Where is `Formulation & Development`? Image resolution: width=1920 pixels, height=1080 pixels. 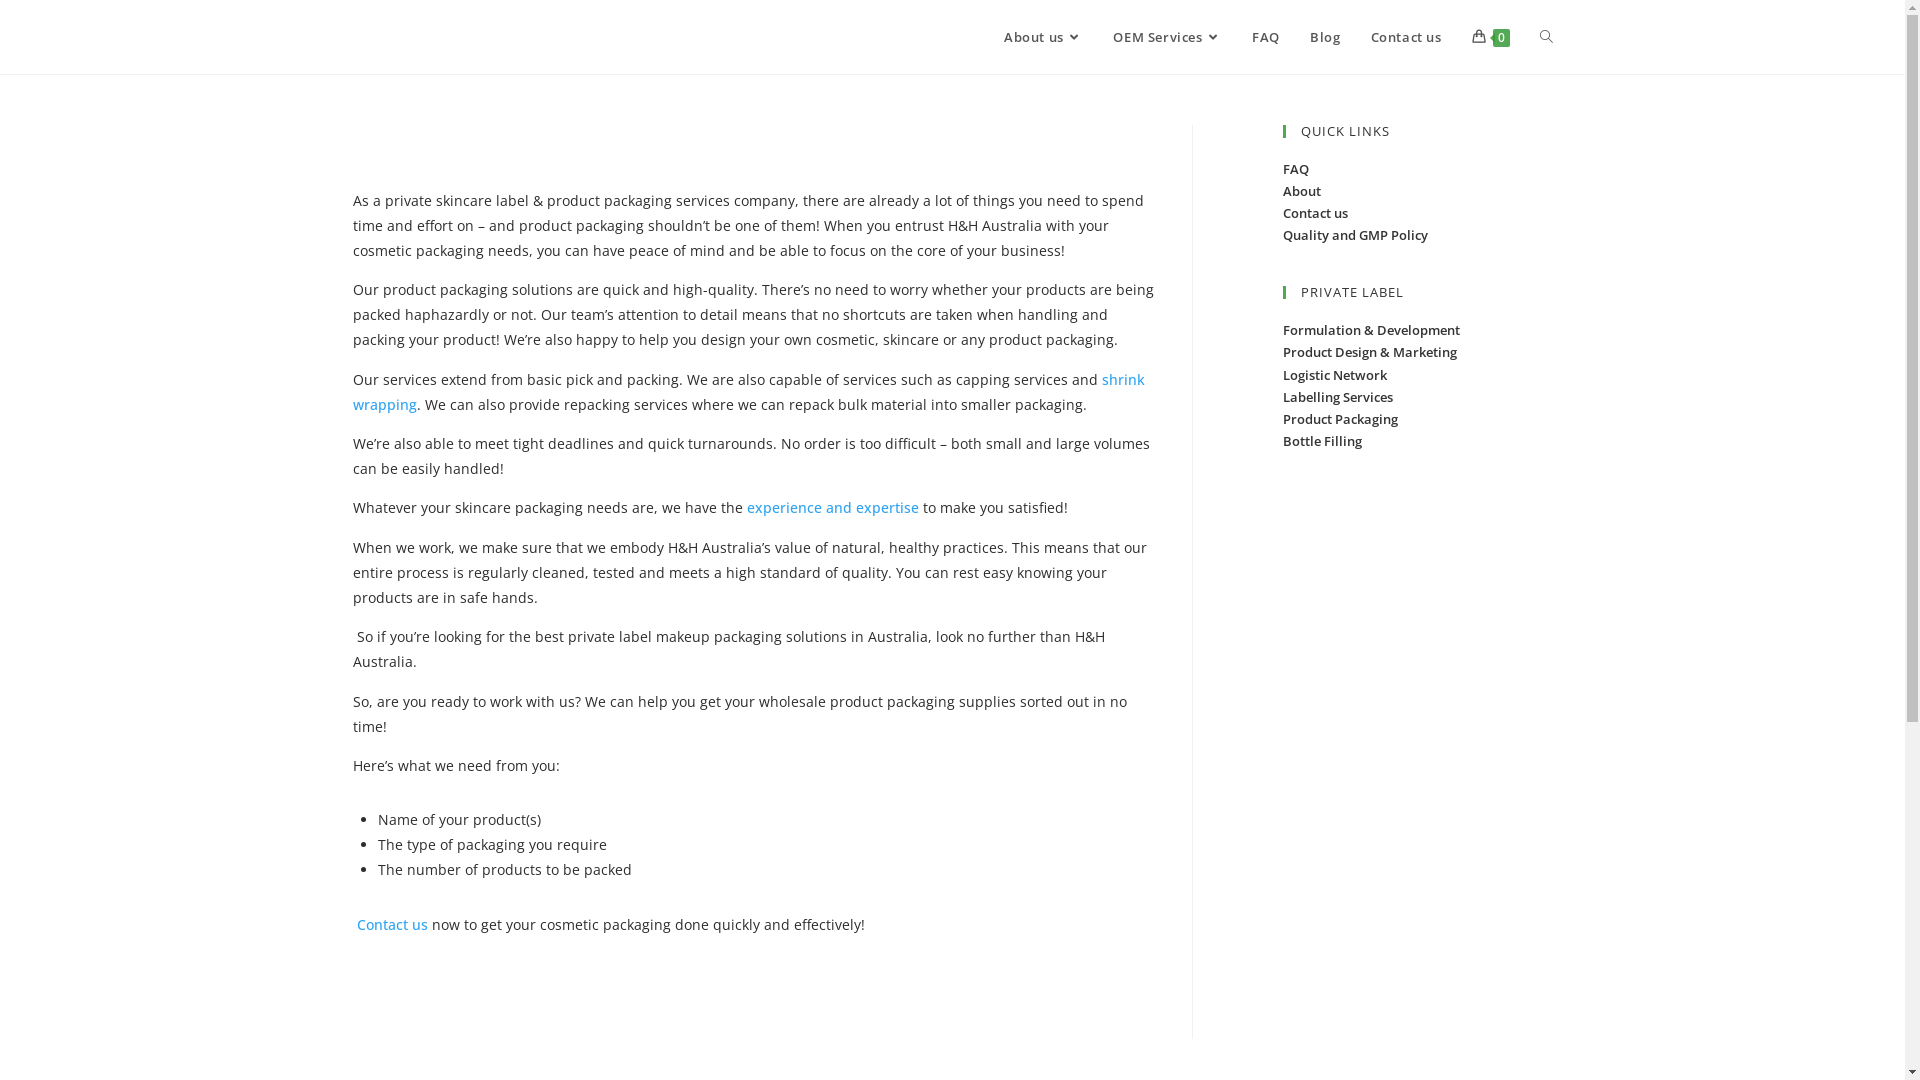
Formulation & Development is located at coordinates (1370, 330).